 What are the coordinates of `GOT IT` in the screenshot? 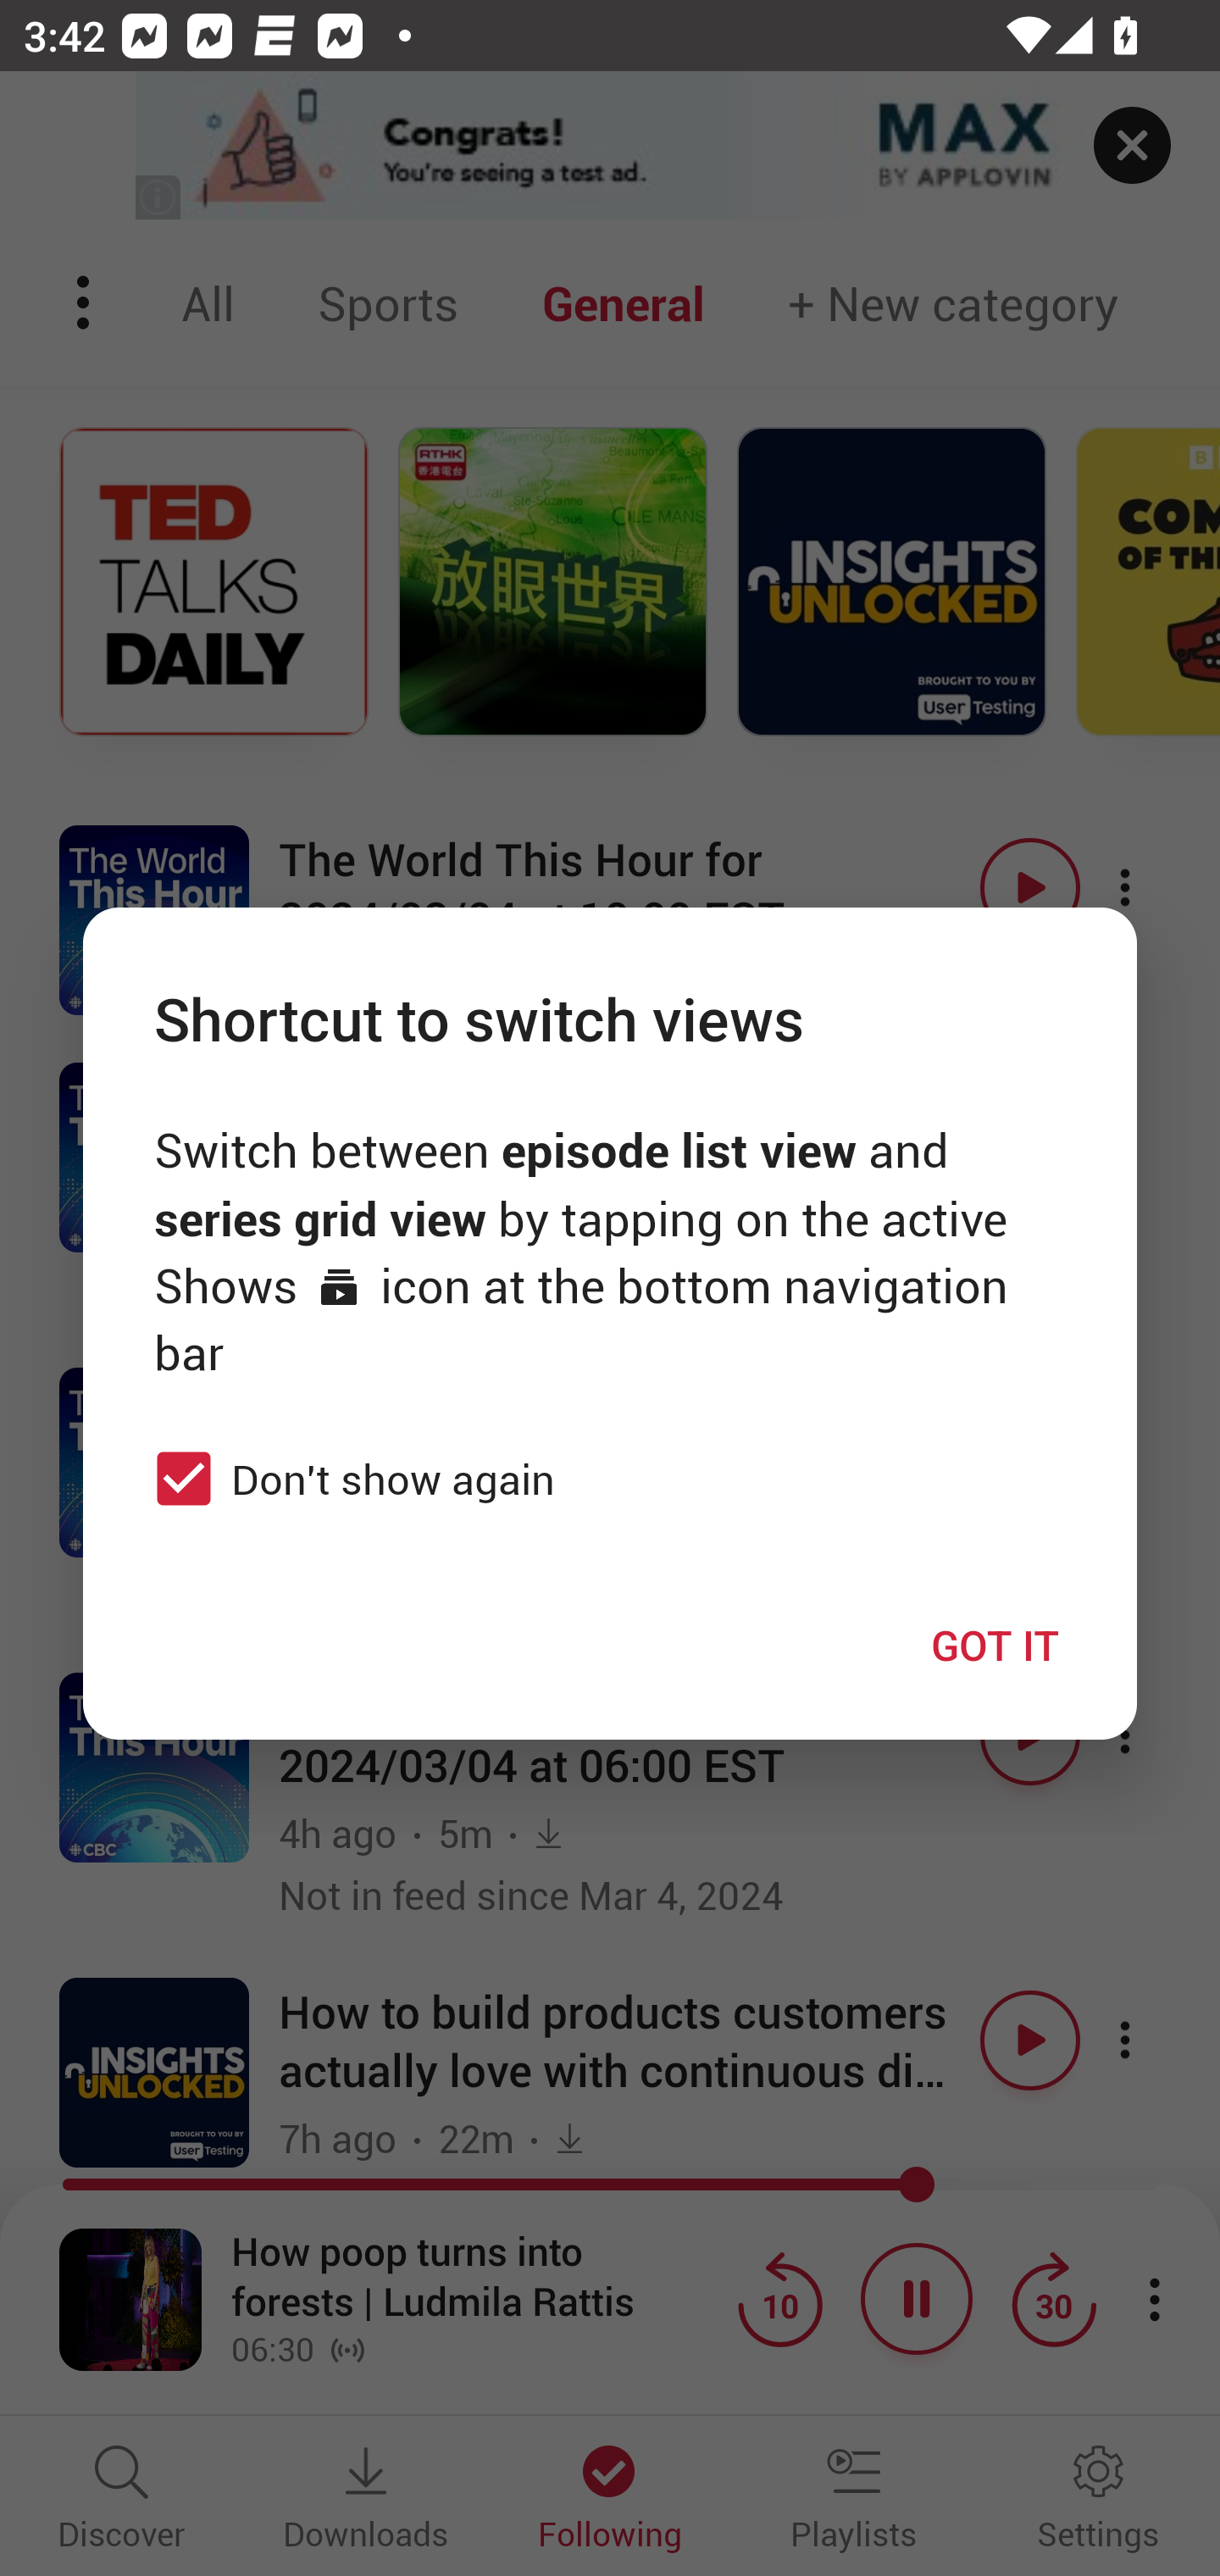 It's located at (995, 1644).